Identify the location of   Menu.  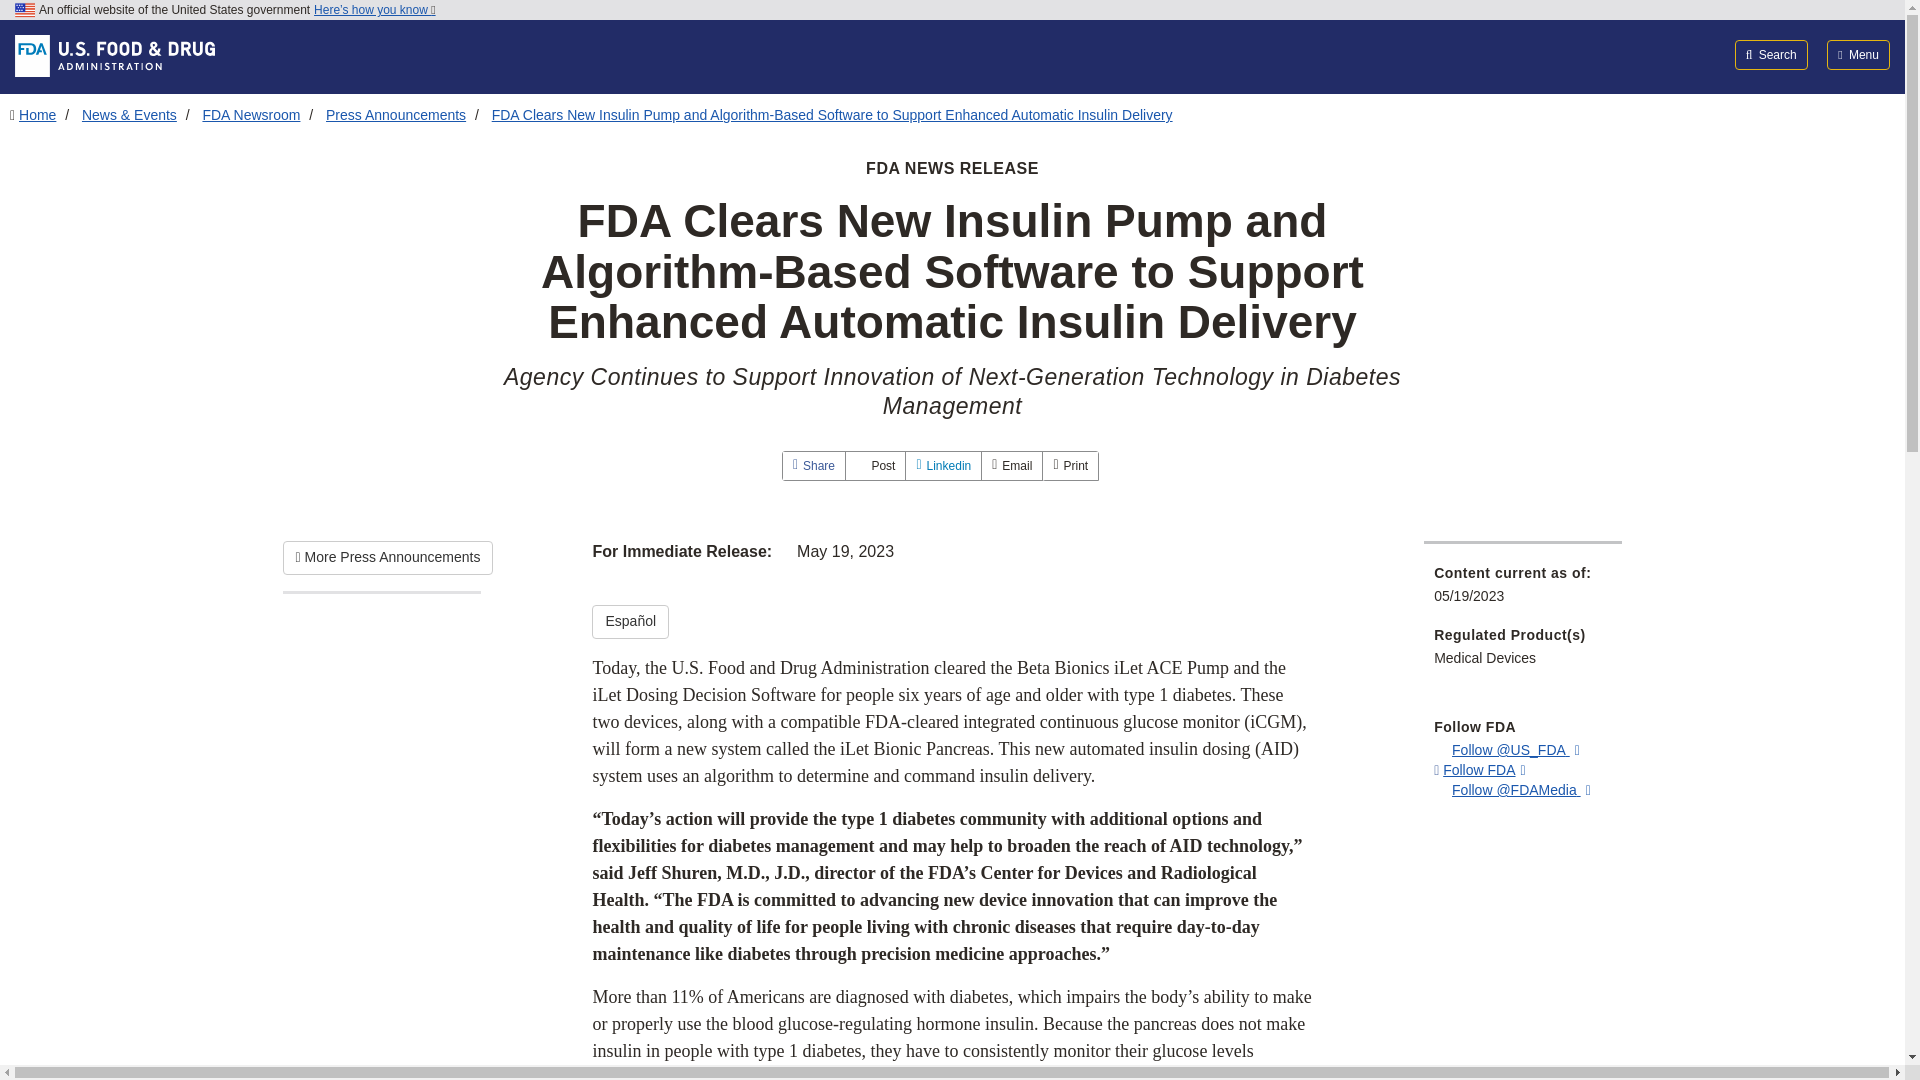
(1858, 54).